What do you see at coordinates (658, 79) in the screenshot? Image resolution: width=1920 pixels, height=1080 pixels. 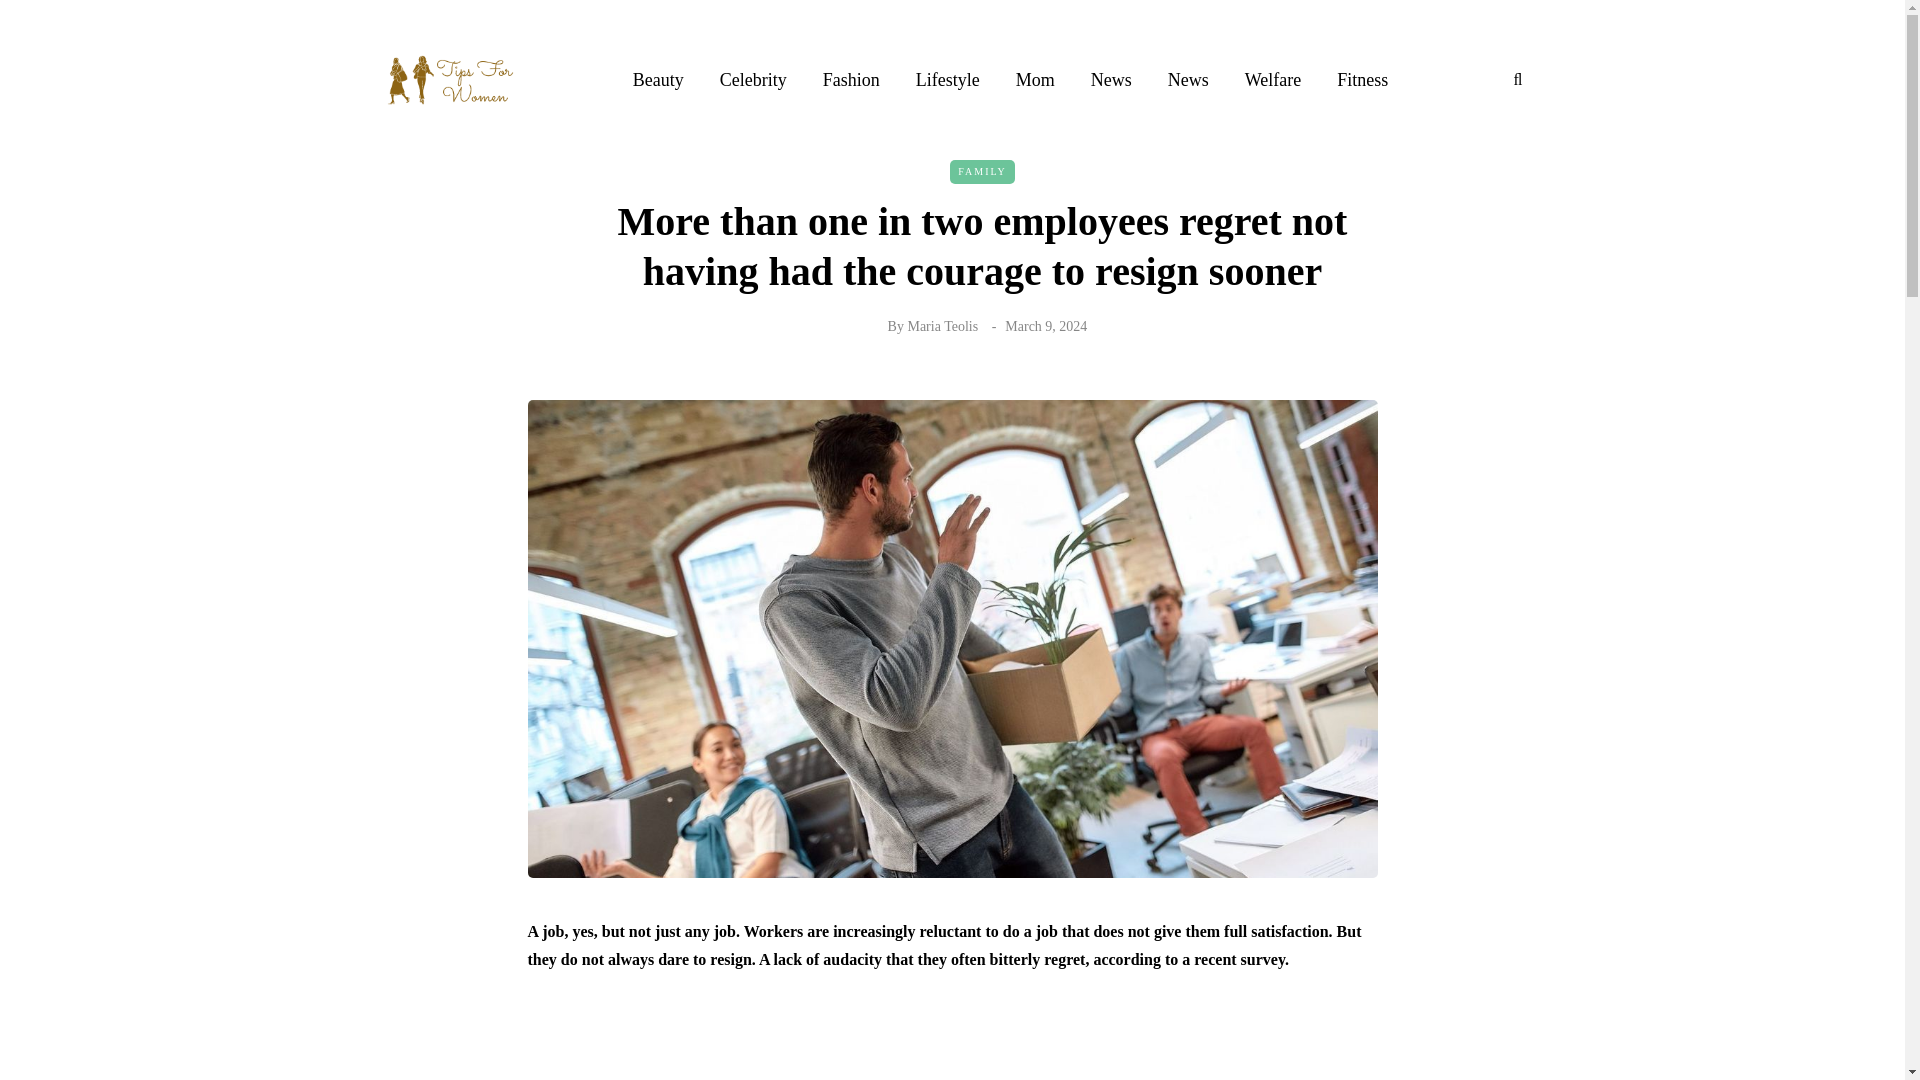 I see `Beauty` at bounding box center [658, 79].